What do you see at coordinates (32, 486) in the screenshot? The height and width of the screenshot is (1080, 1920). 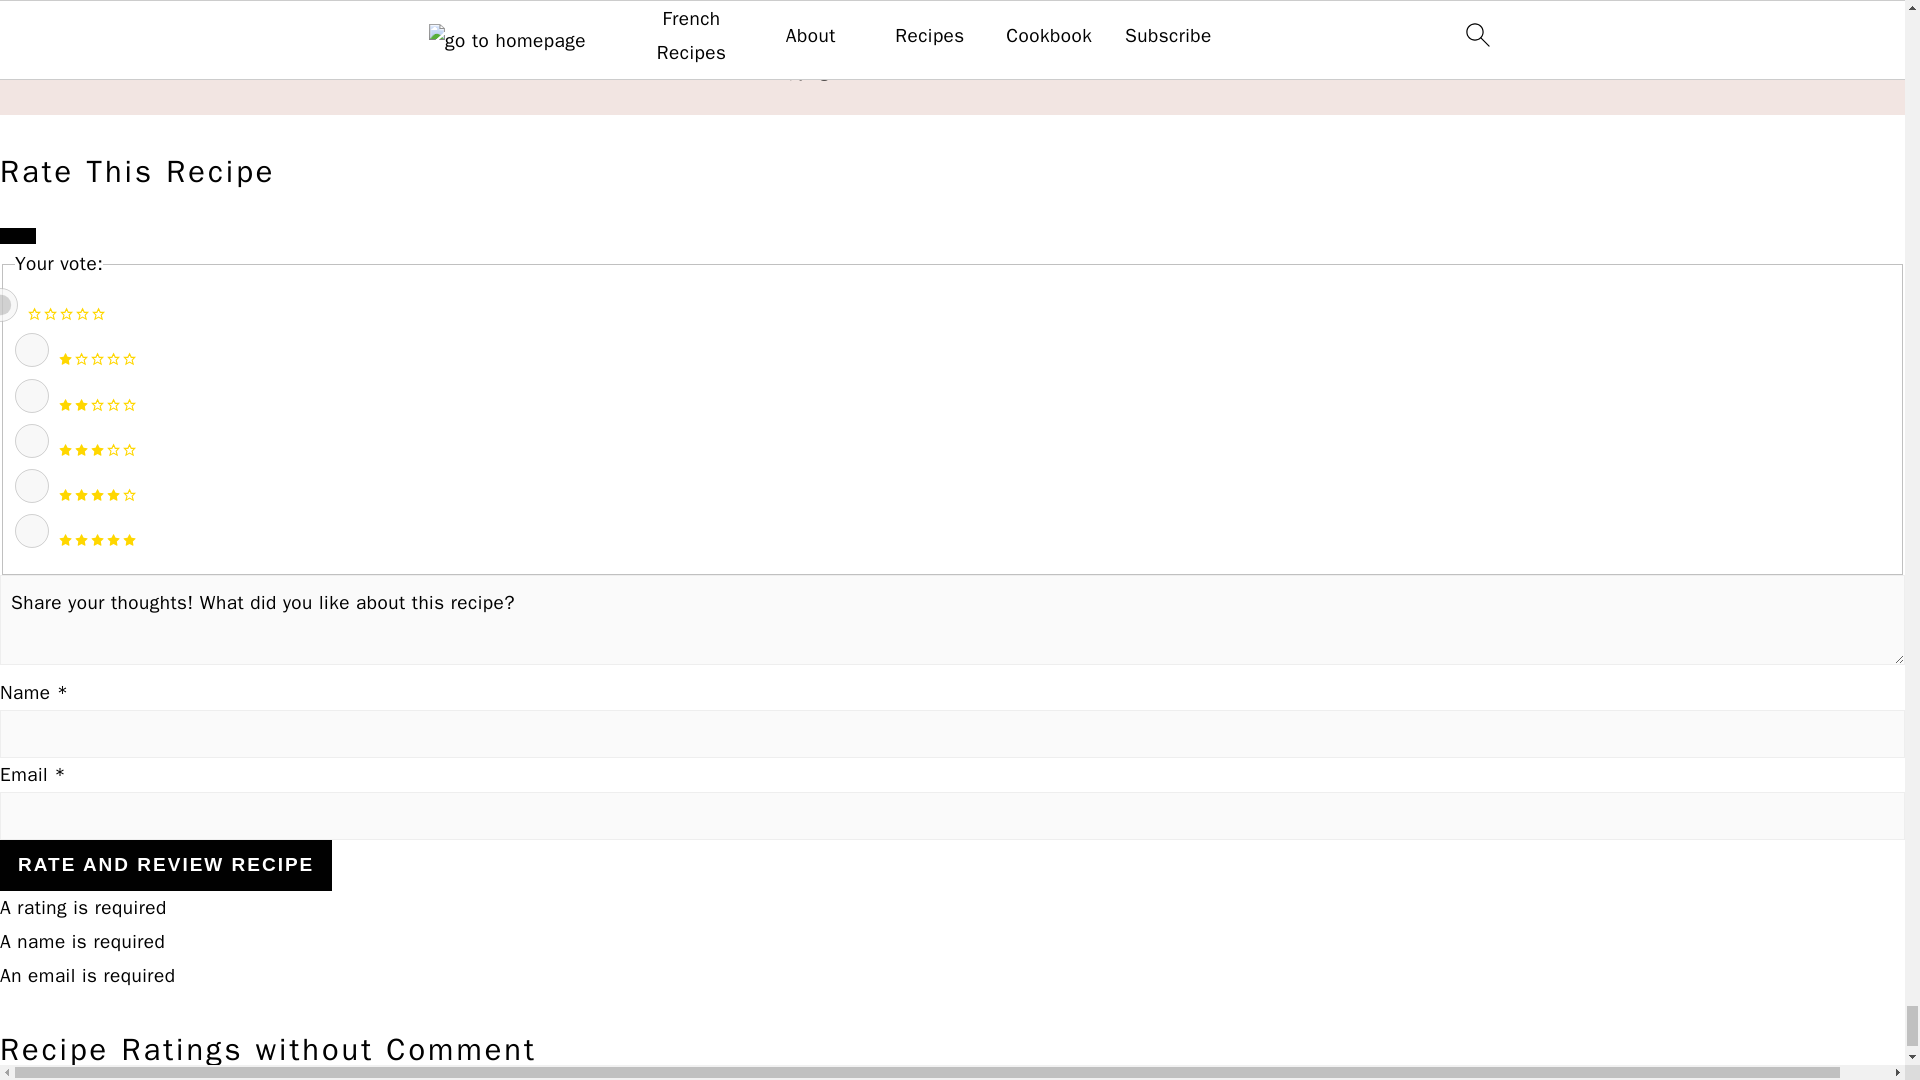 I see `4` at bounding box center [32, 486].